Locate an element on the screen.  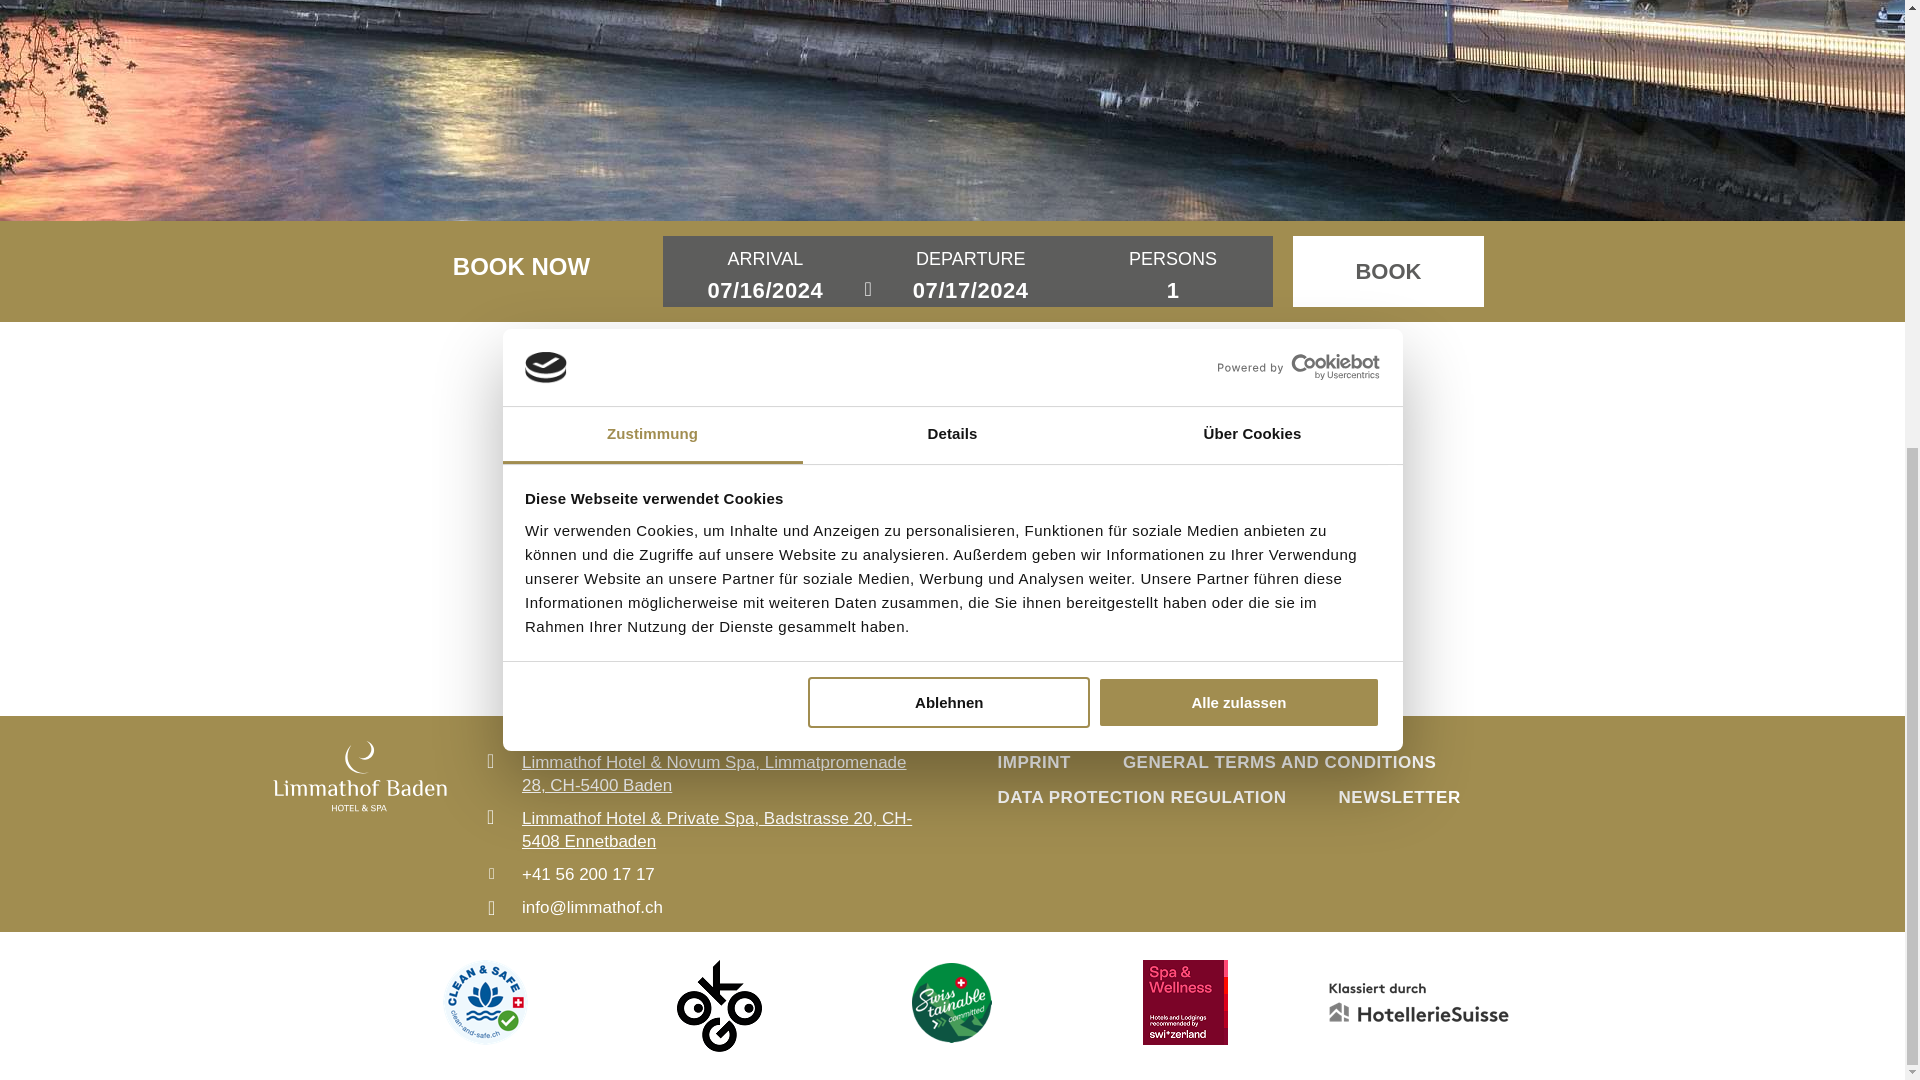
clean safeCH is located at coordinates (486, 1002).